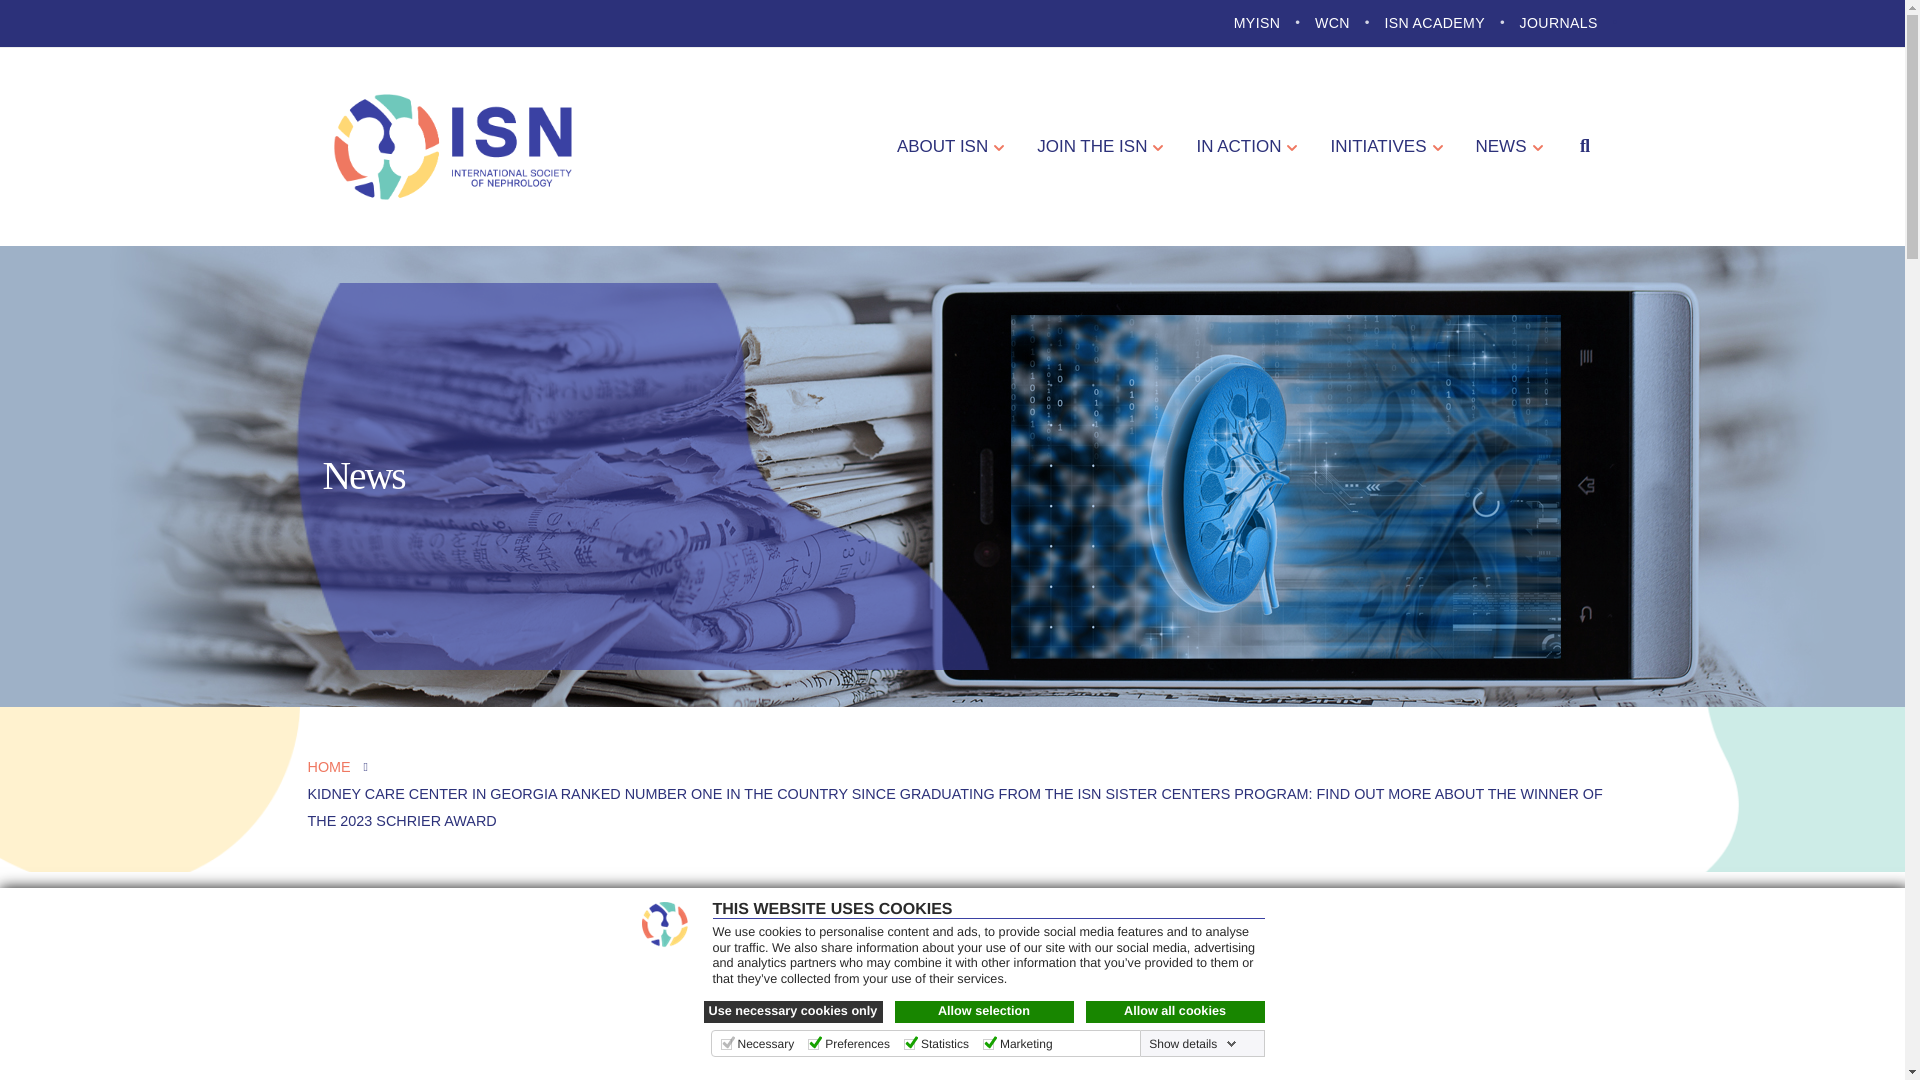 Image resolution: width=1920 pixels, height=1080 pixels. I want to click on Allow selection, so click(984, 1012).